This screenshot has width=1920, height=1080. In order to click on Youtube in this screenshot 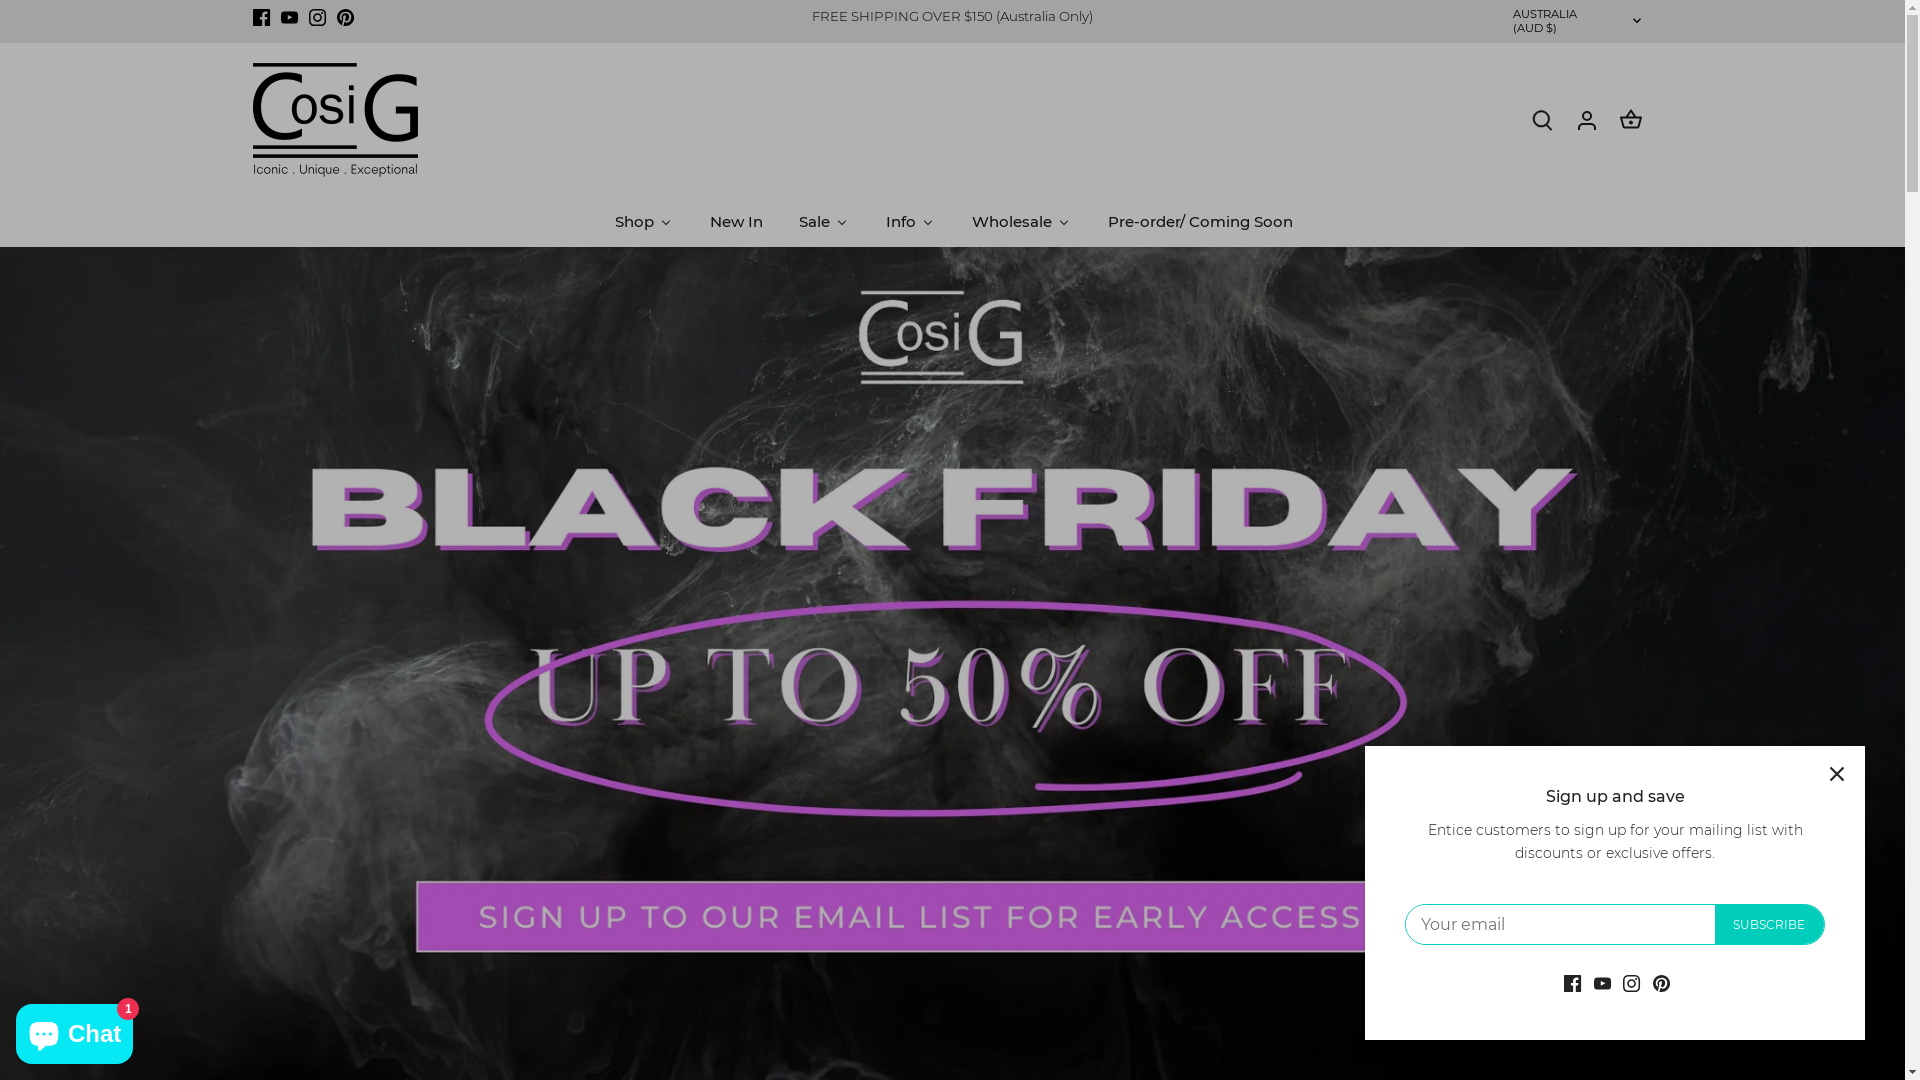, I will do `click(290, 17)`.